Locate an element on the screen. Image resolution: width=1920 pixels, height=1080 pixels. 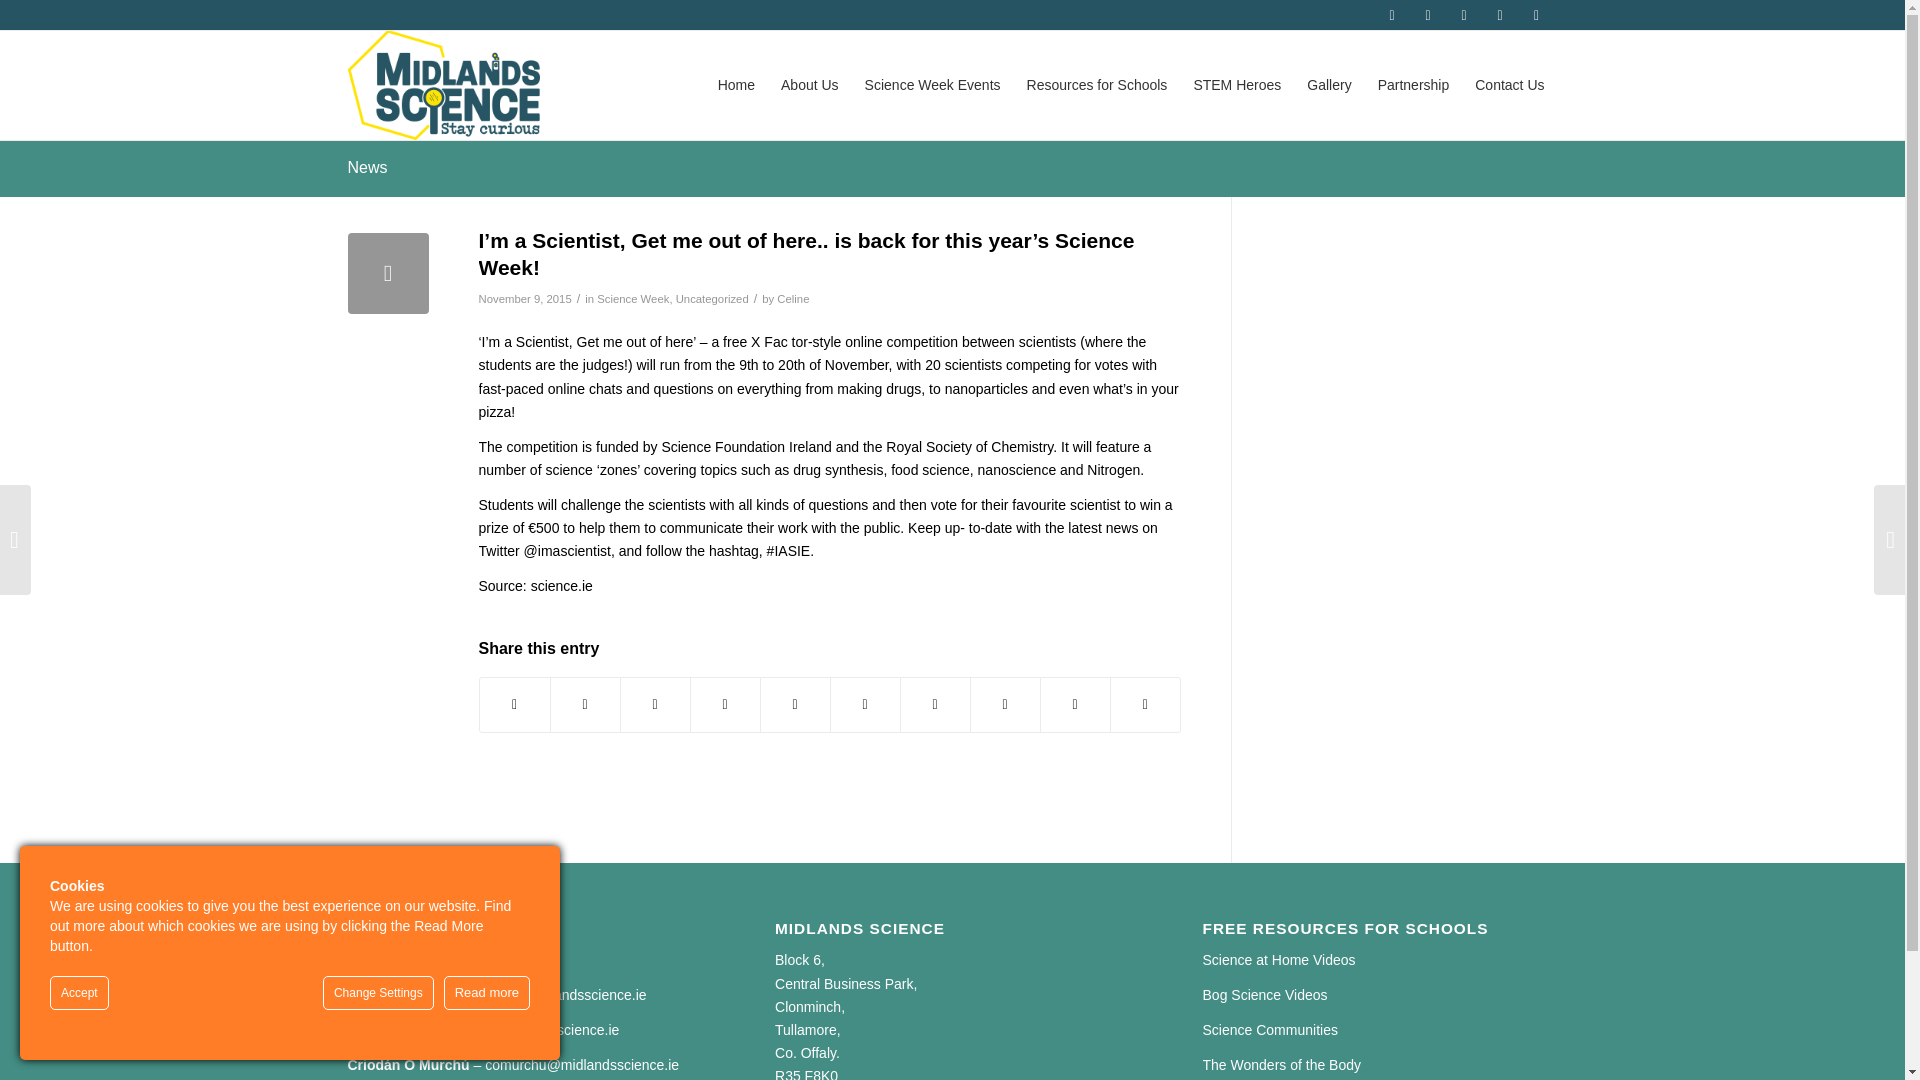
Permanent Link: News is located at coordinates (367, 167).